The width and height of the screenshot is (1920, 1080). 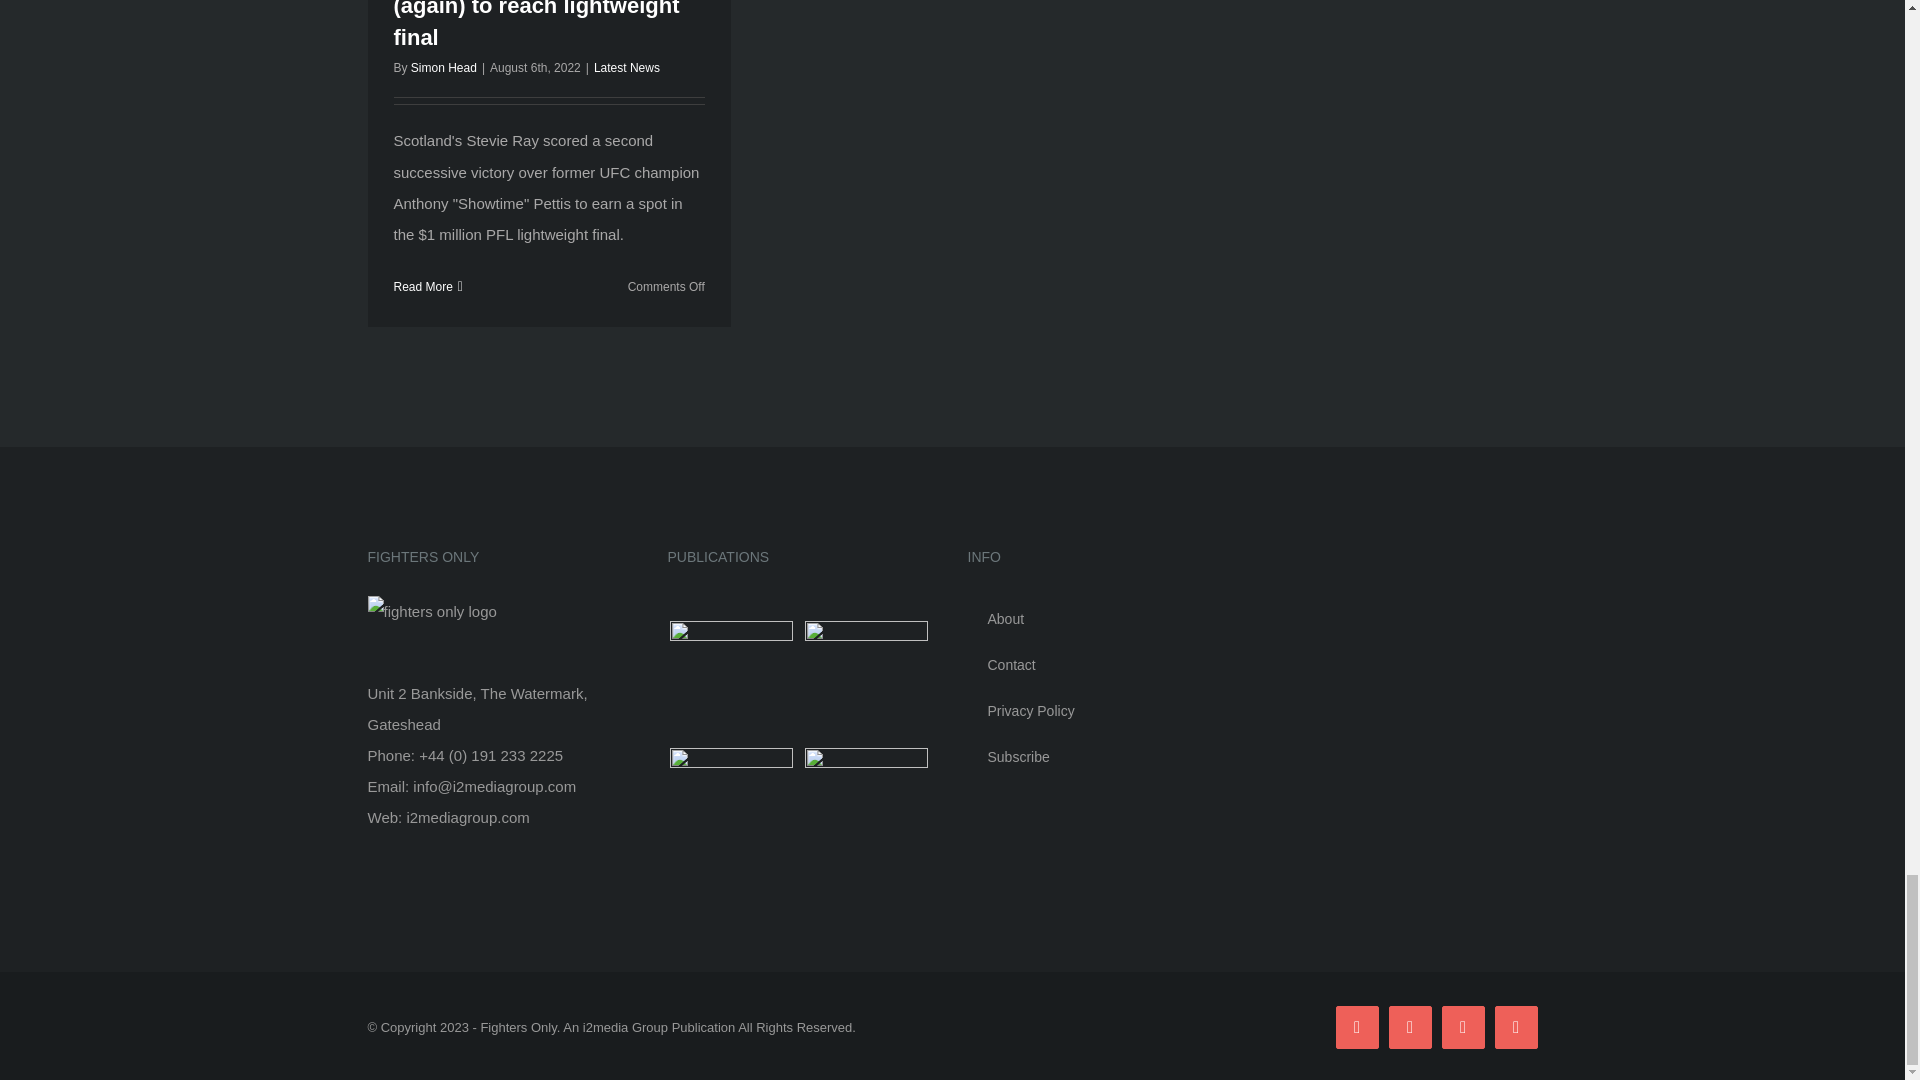 I want to click on Posts by Simon Head, so click(x=443, y=67).